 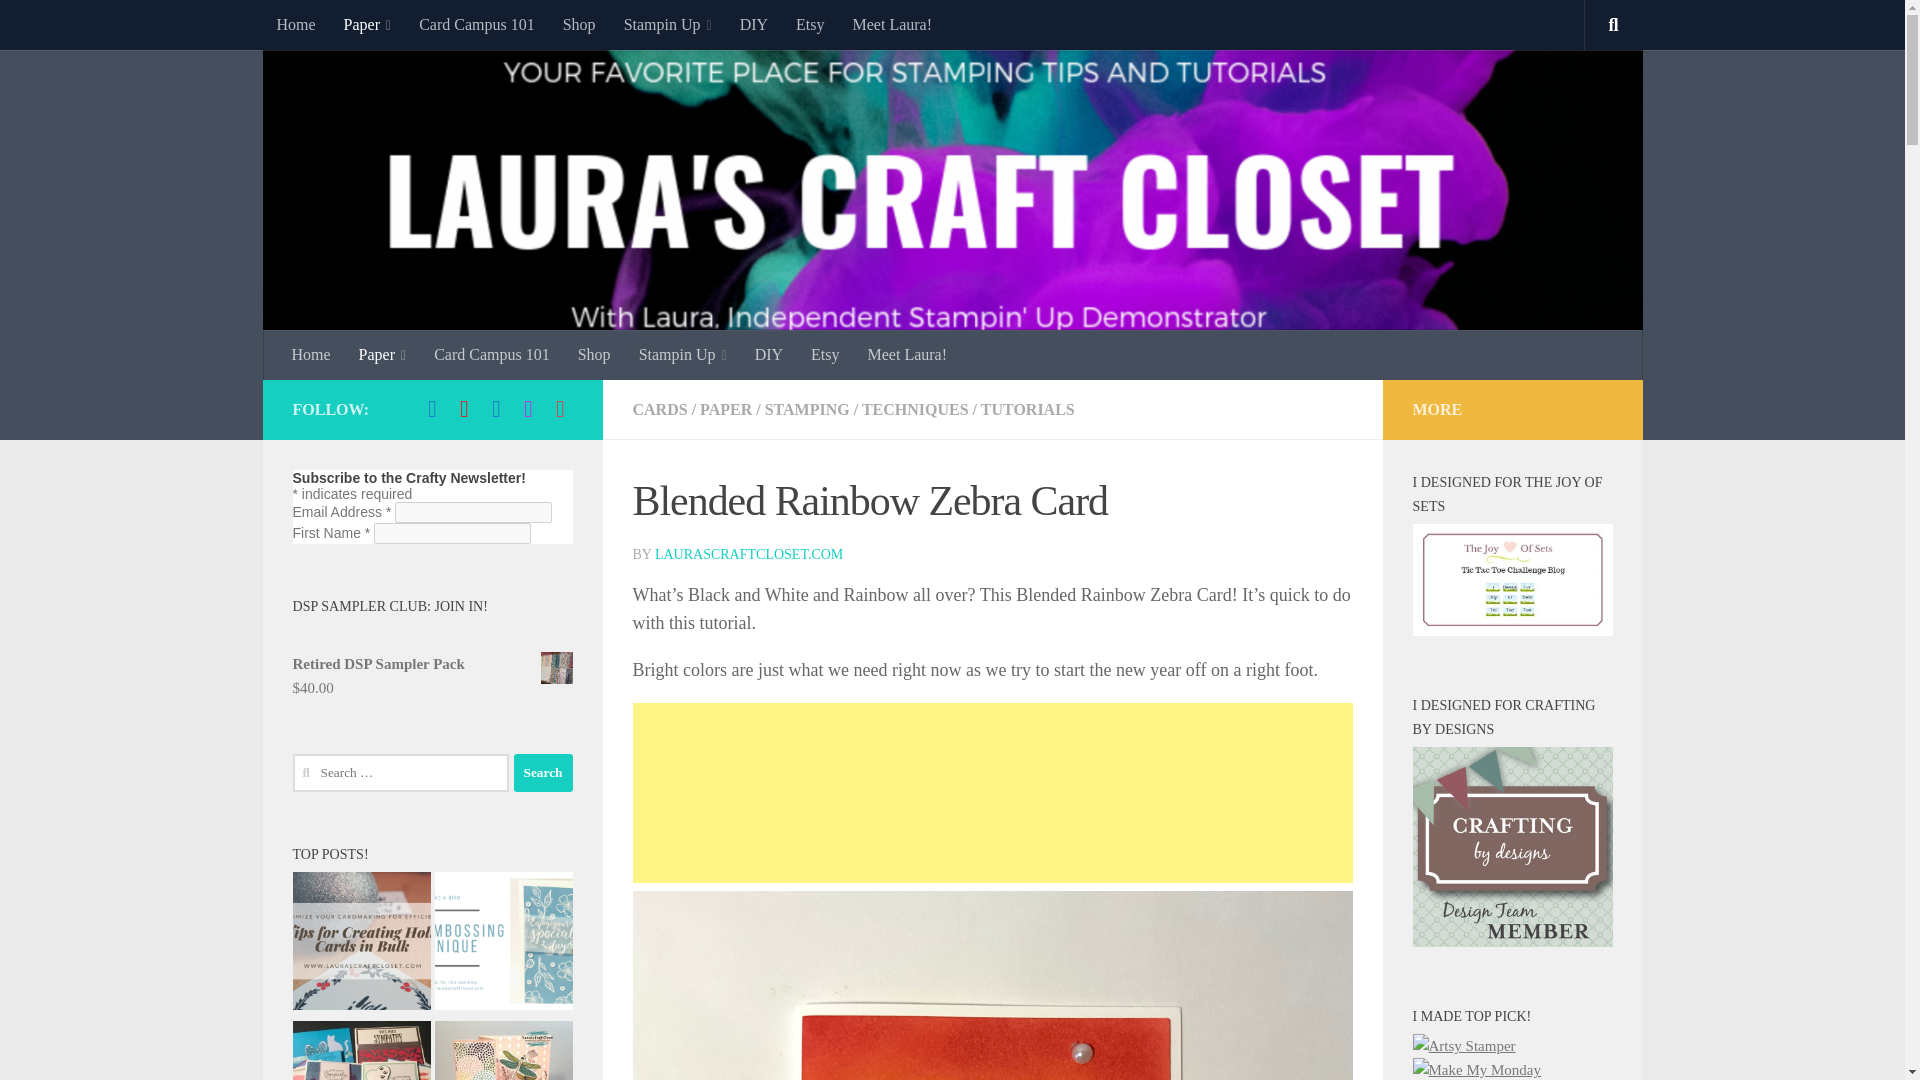 What do you see at coordinates (477, 24) in the screenshot?
I see `Card Campus 101` at bounding box center [477, 24].